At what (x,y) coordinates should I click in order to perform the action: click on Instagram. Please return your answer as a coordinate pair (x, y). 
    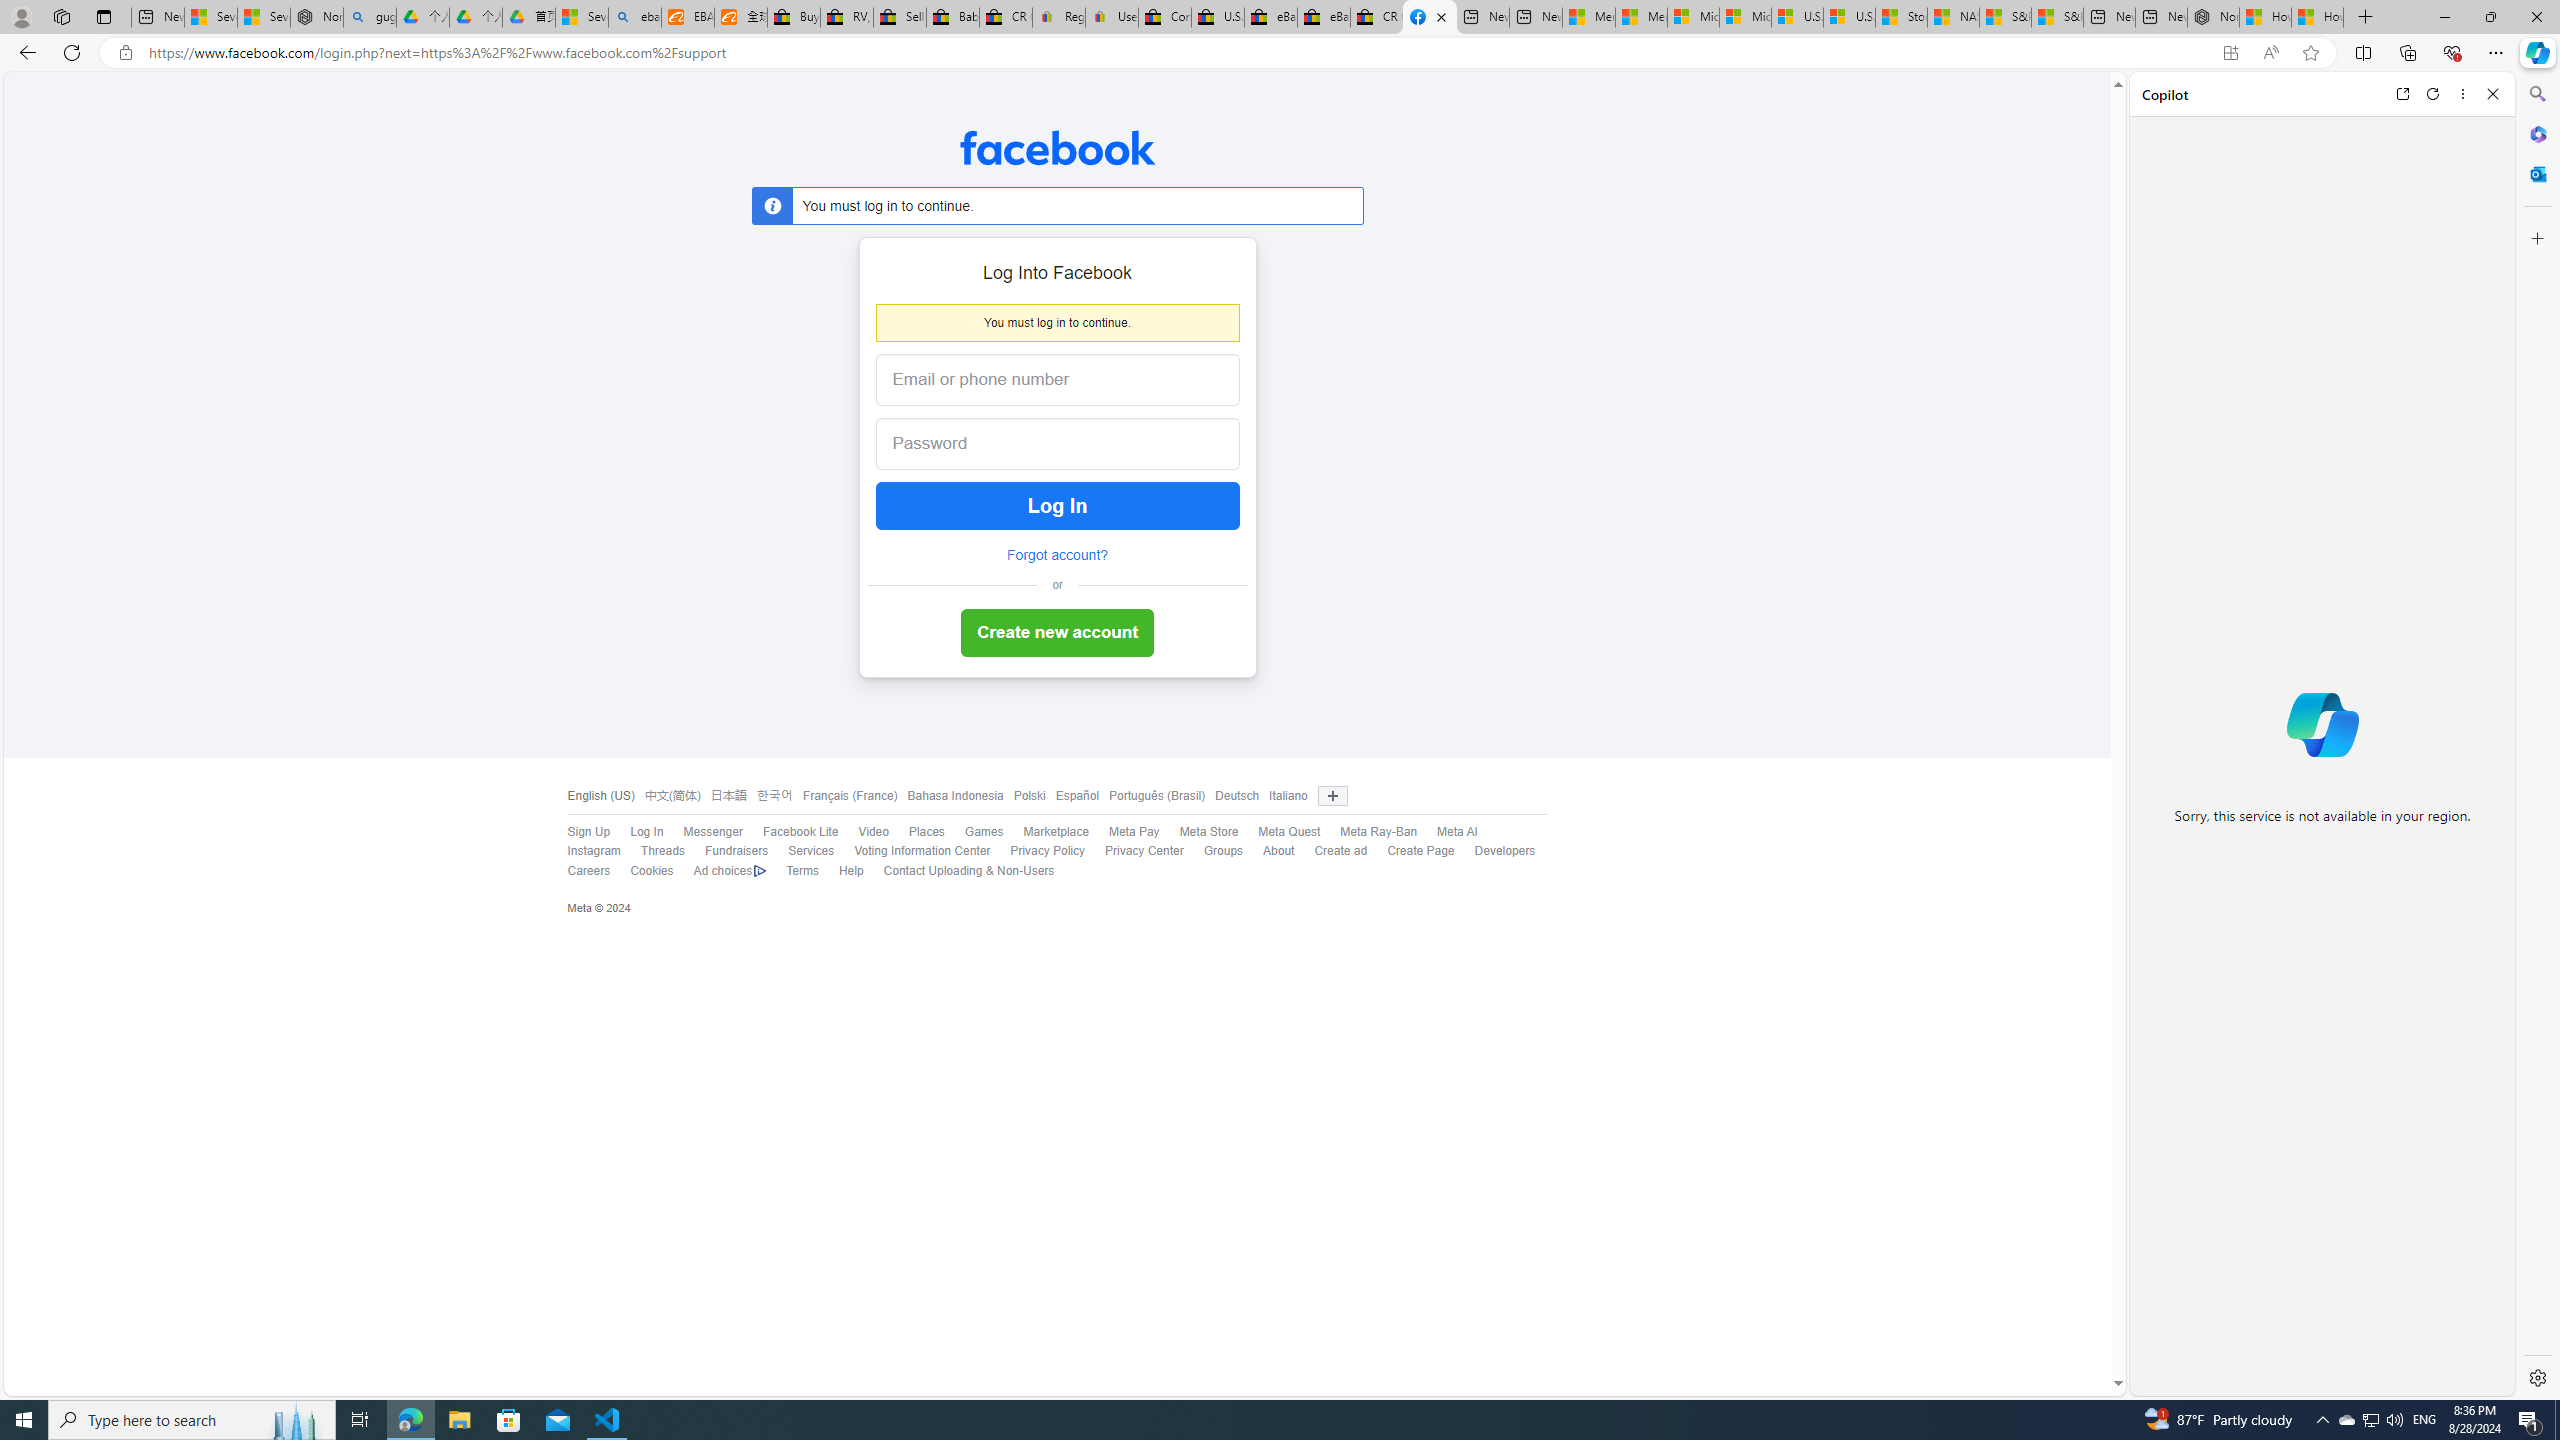
    Looking at the image, I should click on (584, 852).